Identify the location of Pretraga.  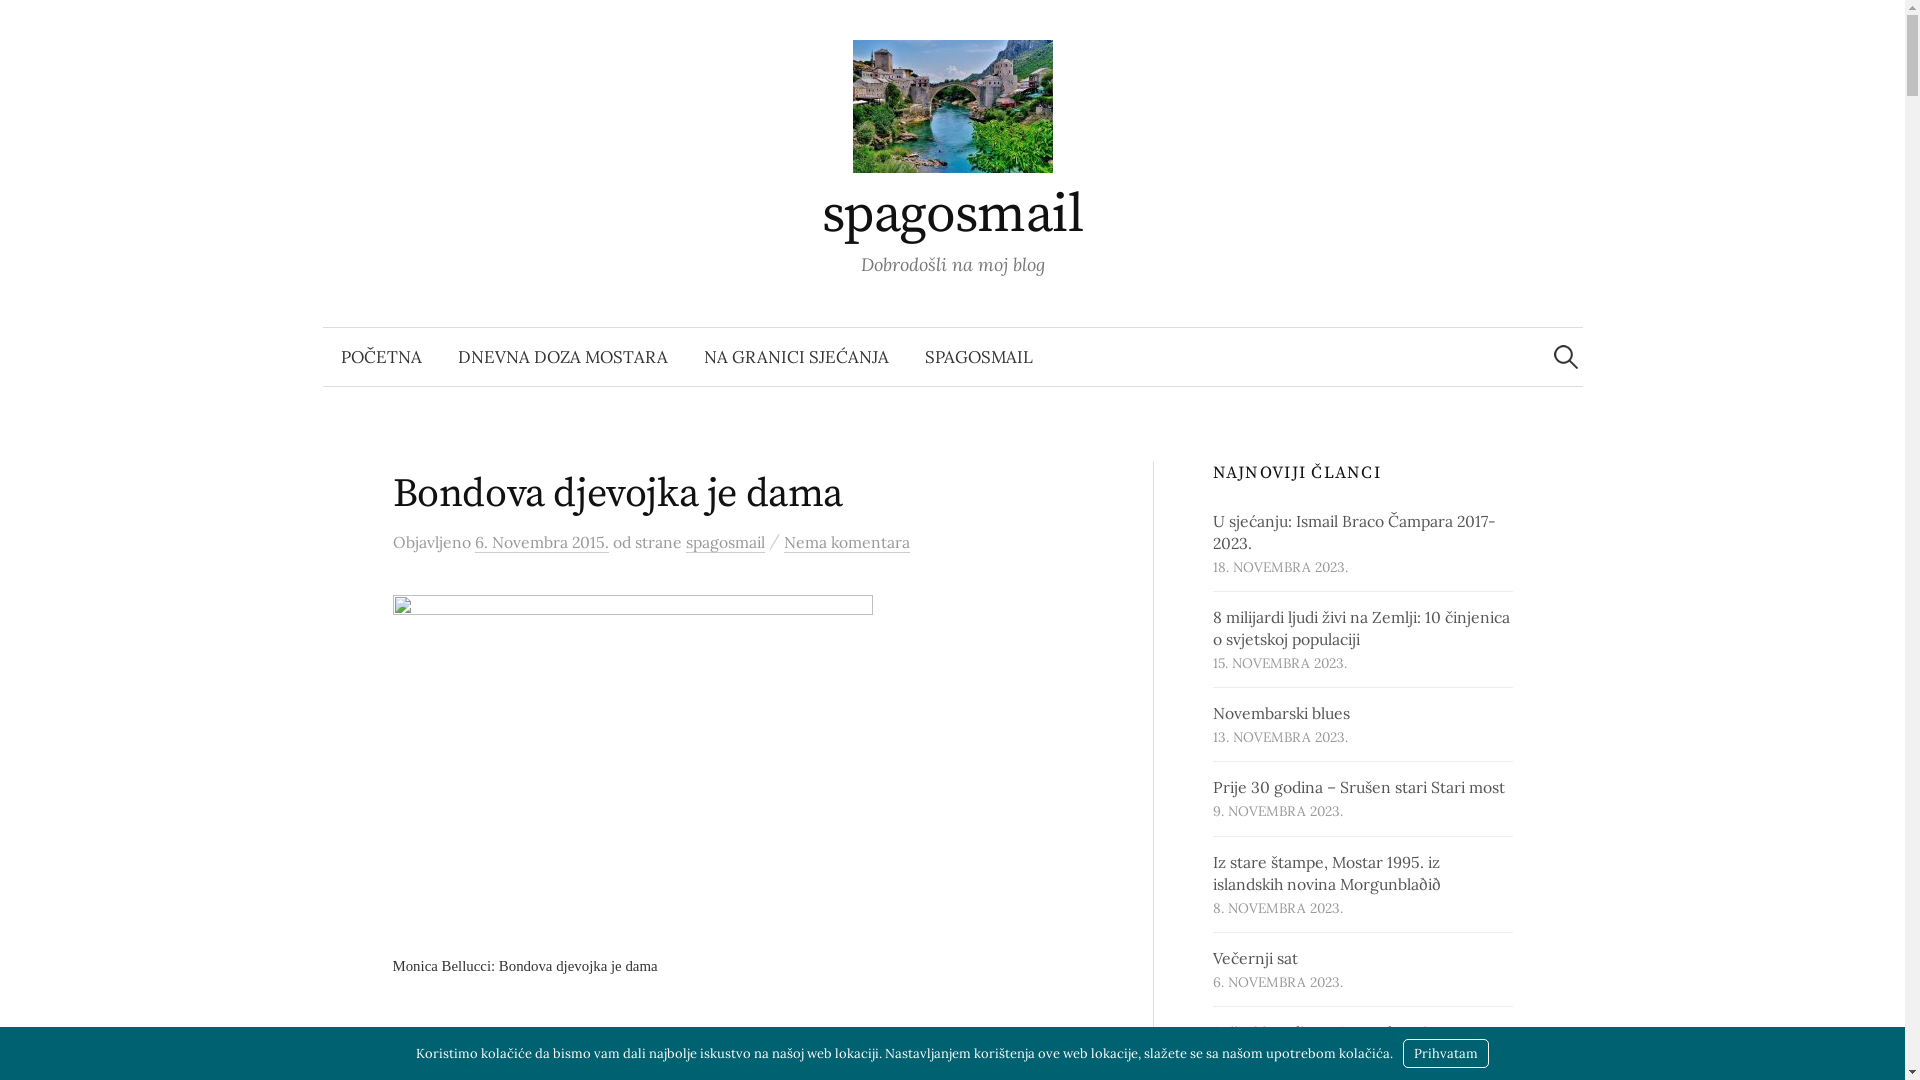
(25, 25).